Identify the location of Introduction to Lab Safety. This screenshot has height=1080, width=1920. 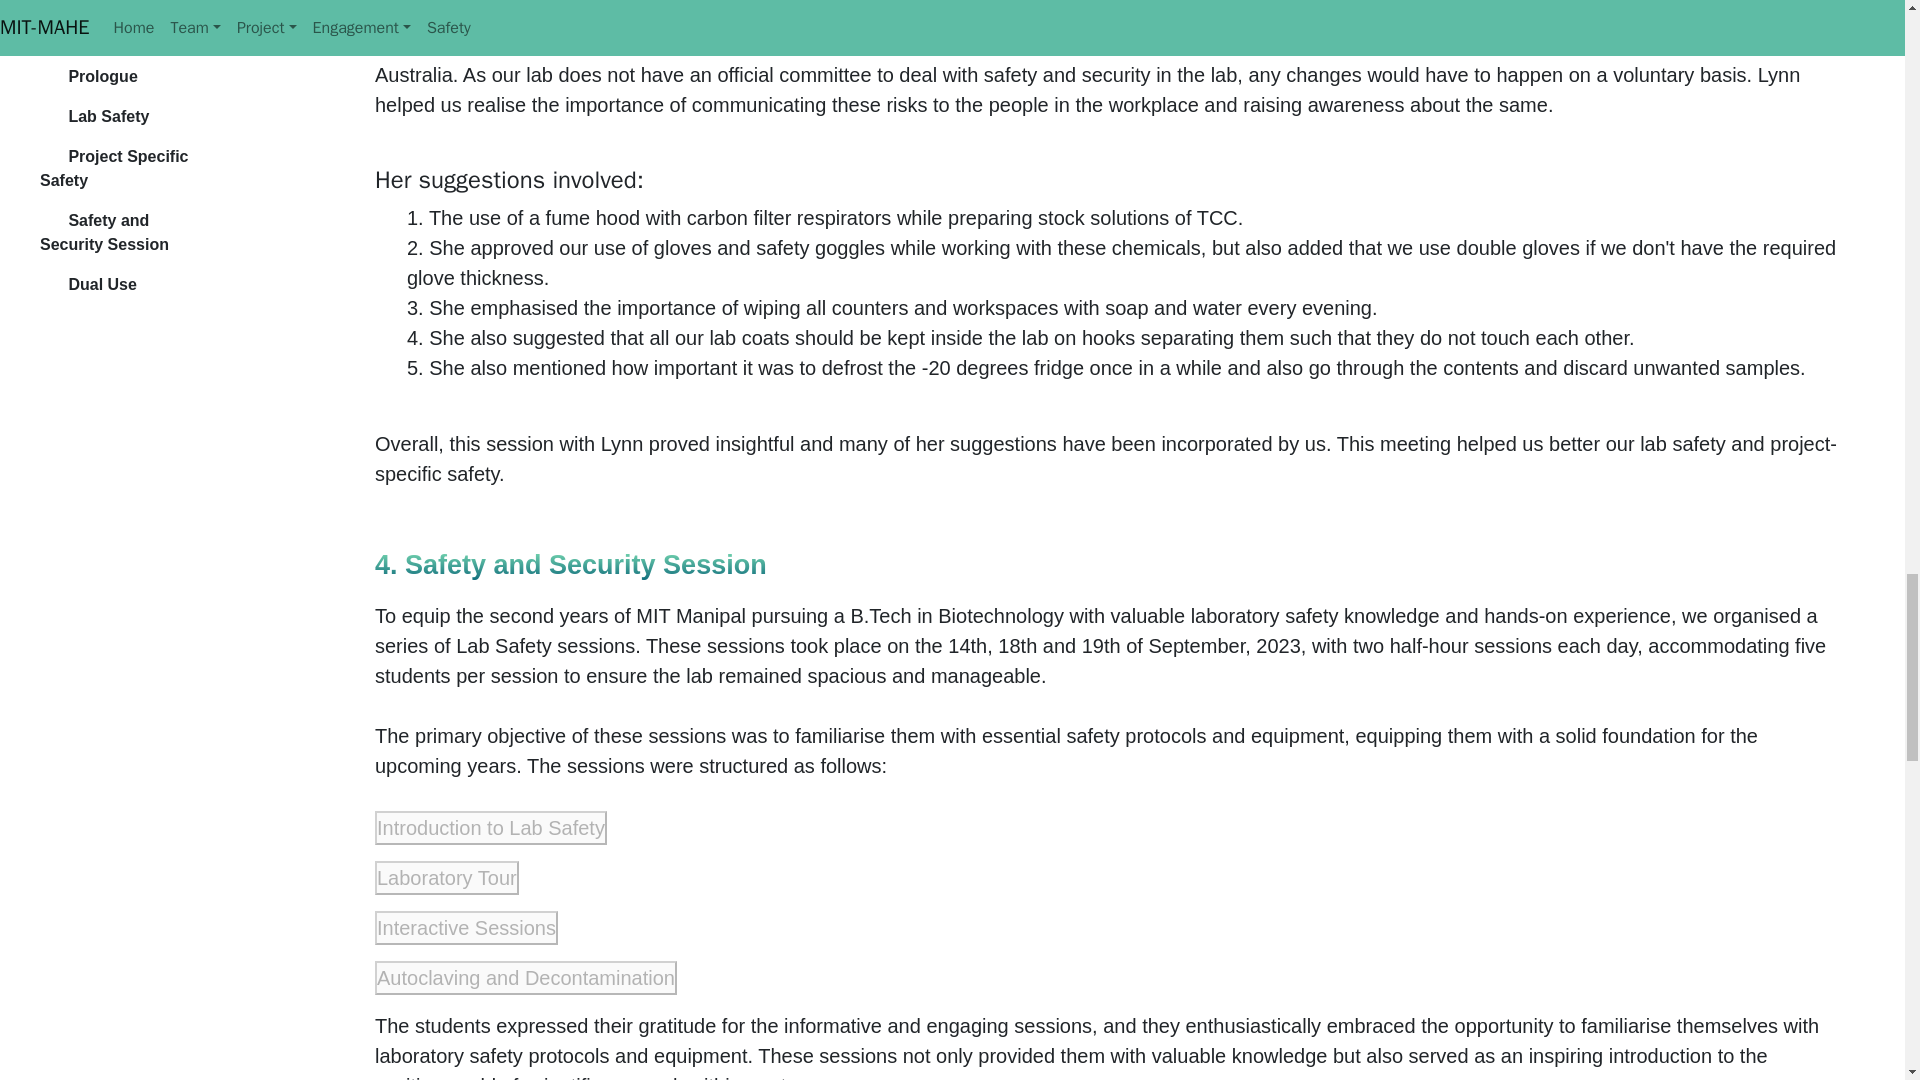
(92, 832).